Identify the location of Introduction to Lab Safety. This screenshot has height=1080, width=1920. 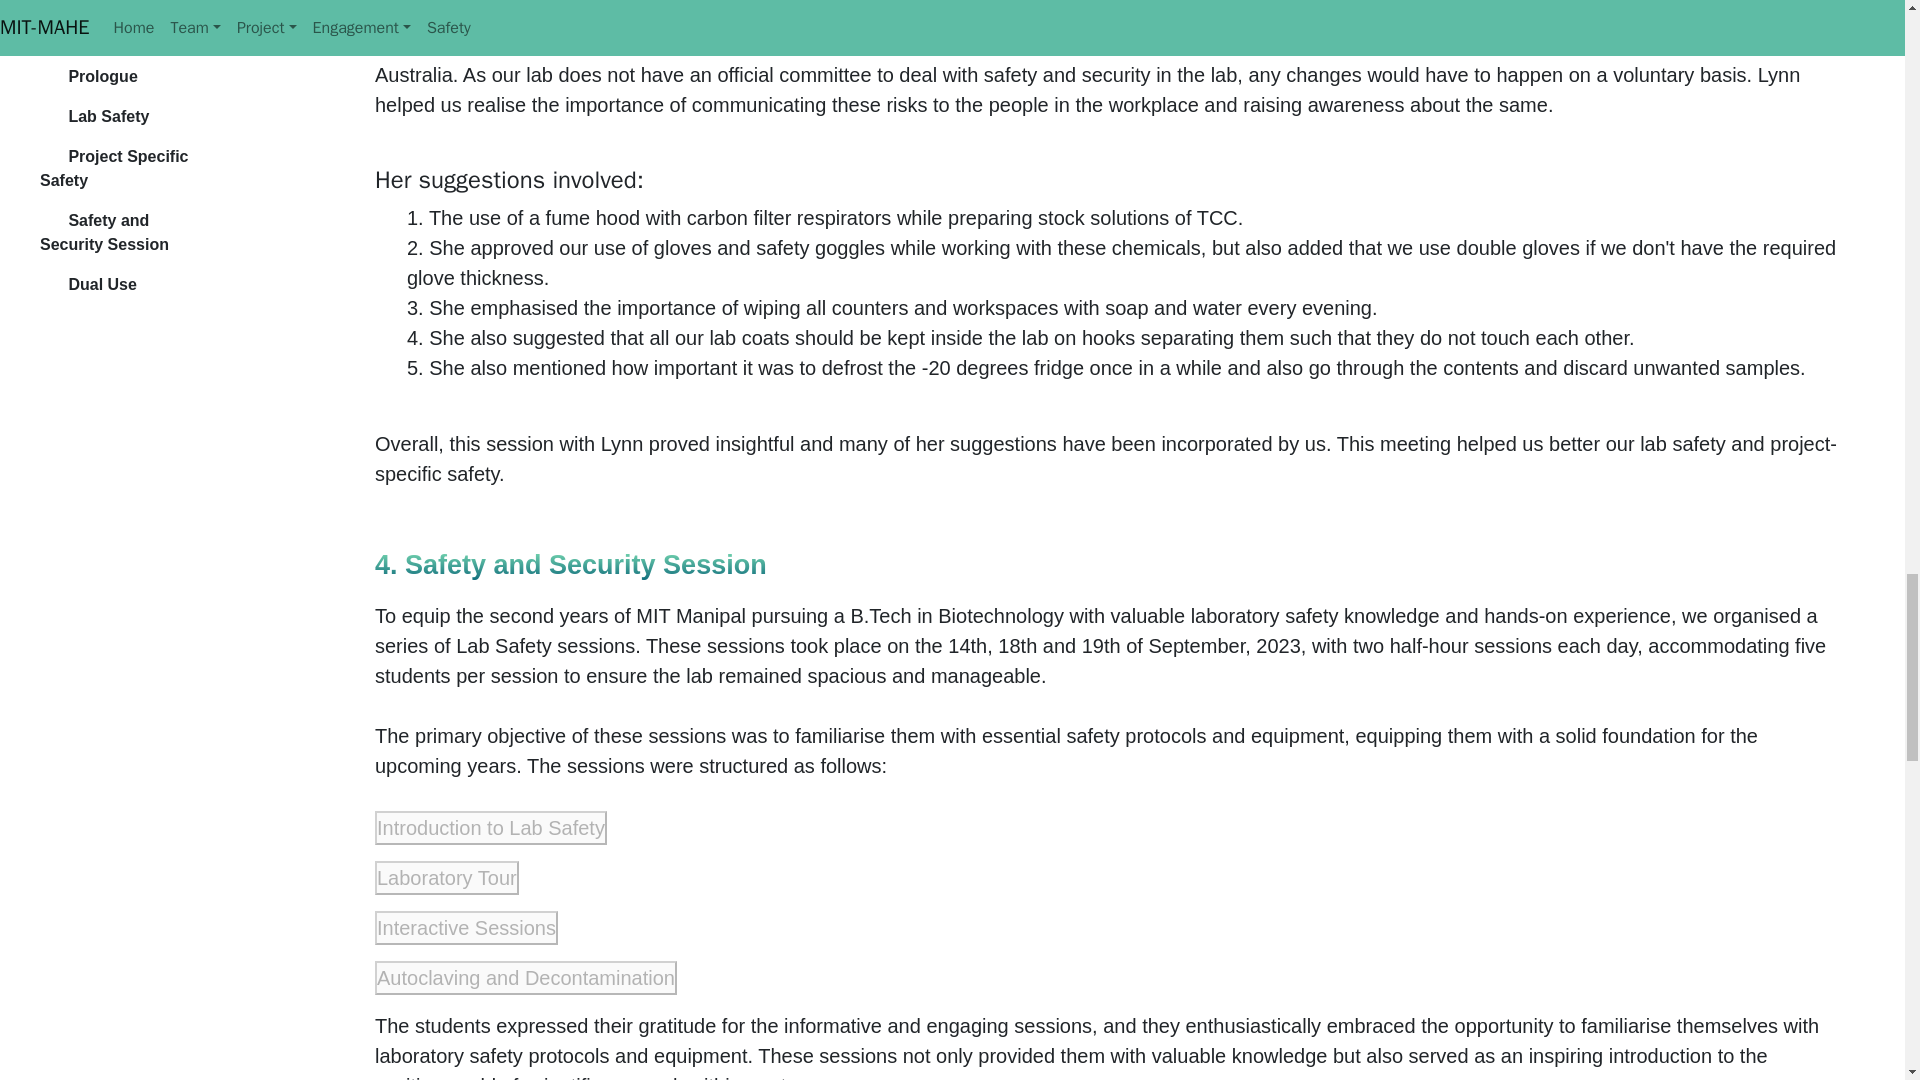
(92, 832).